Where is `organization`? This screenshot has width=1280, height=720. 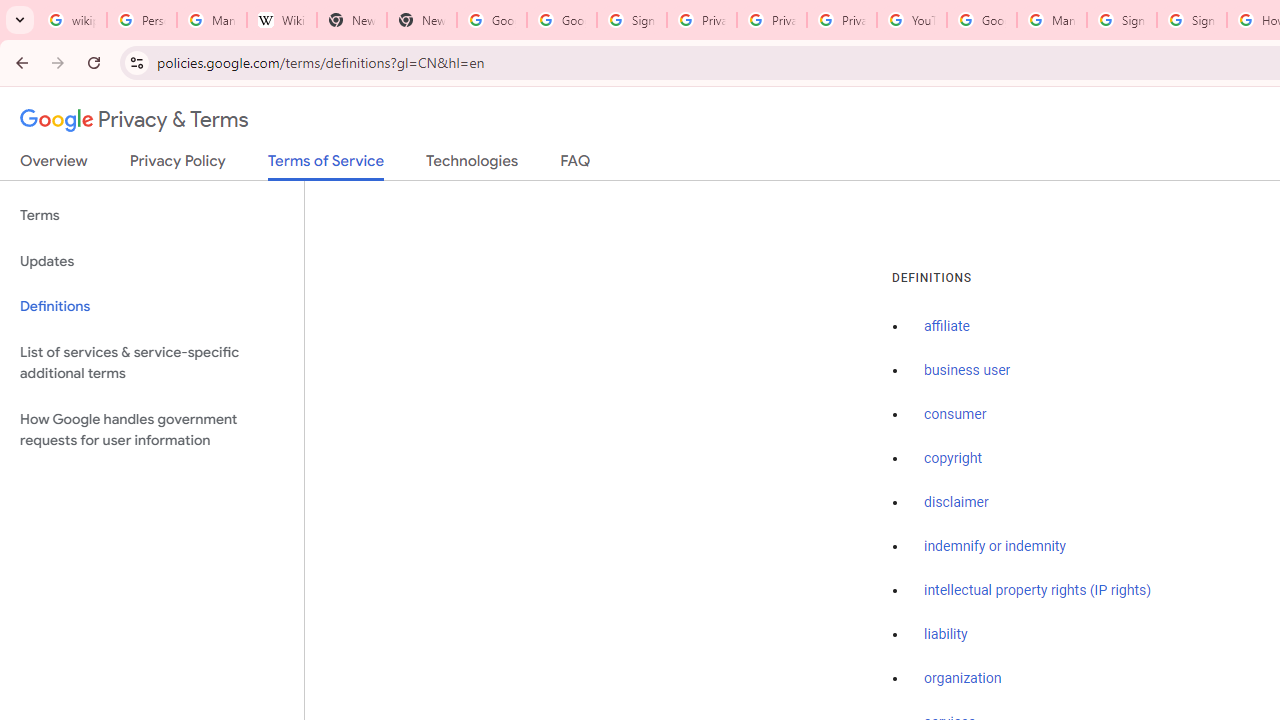
organization is located at coordinates (963, 679).